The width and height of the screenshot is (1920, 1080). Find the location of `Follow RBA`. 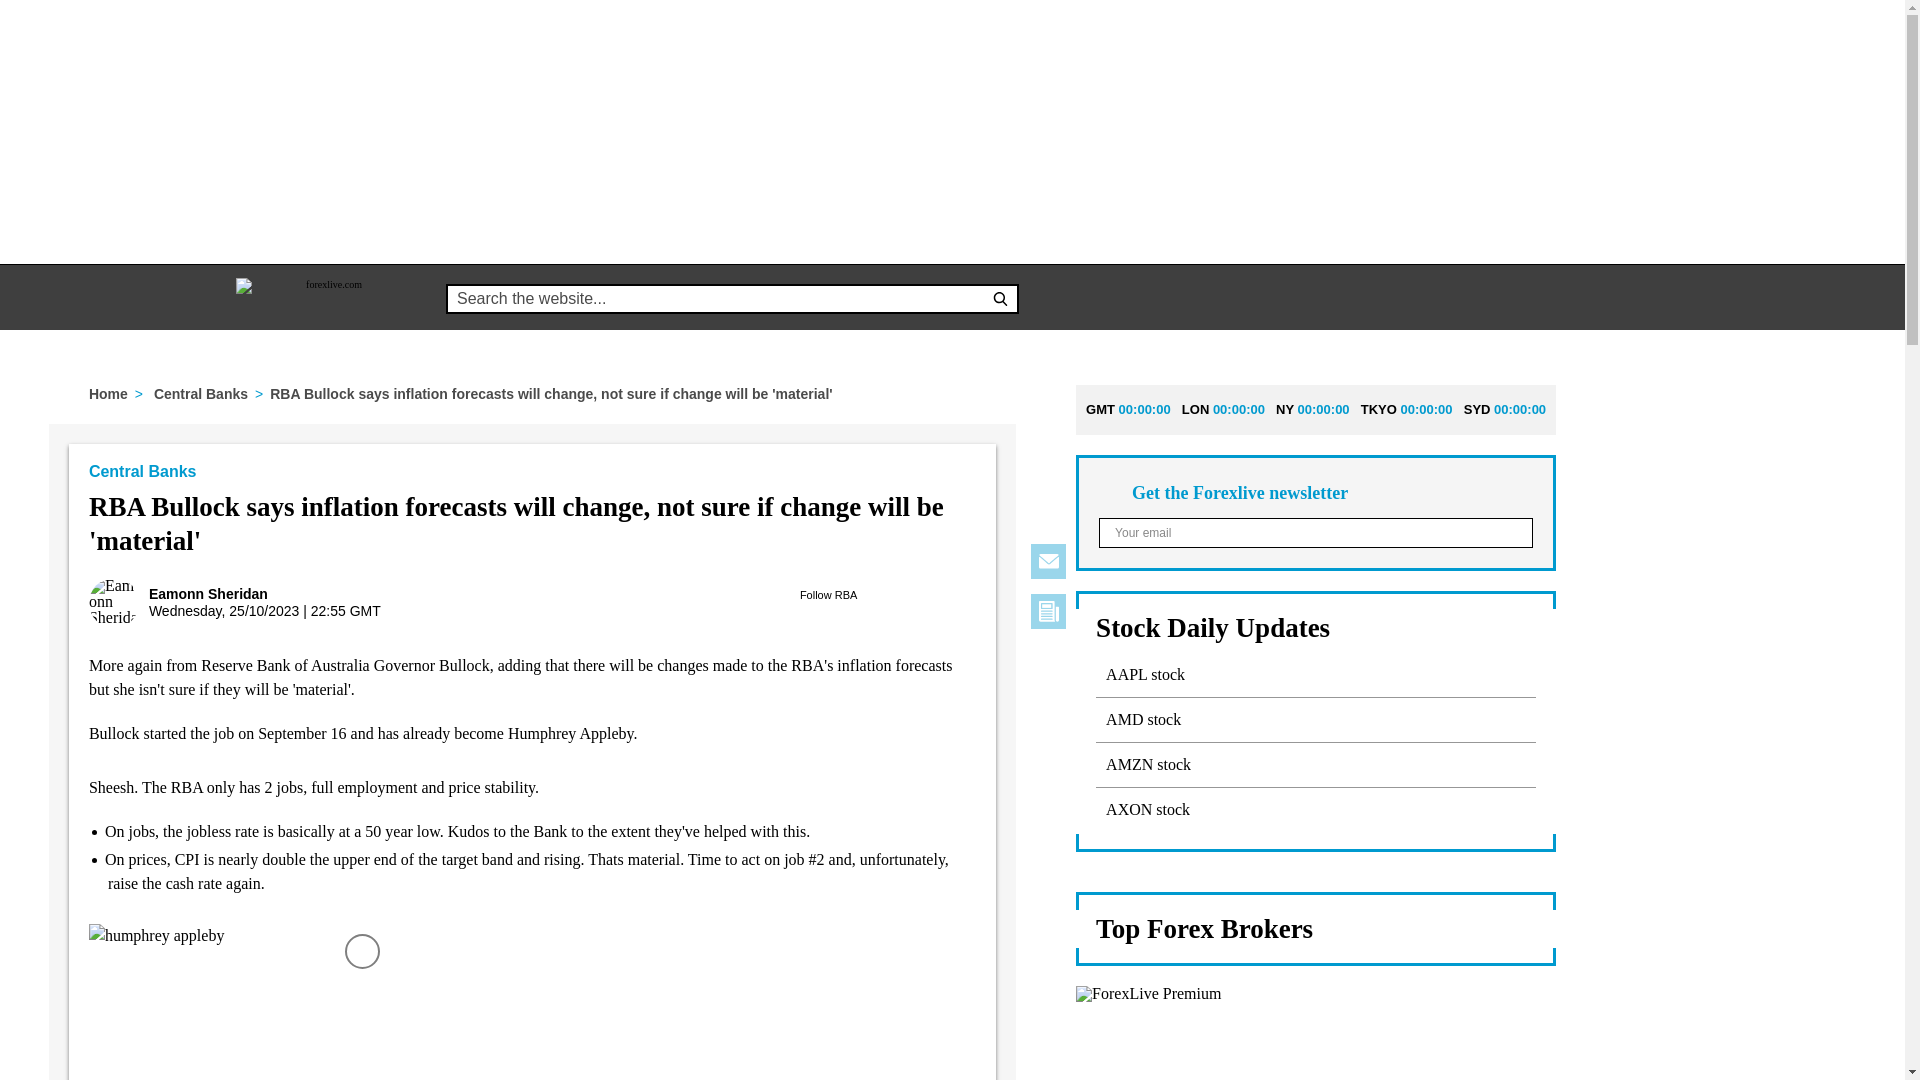

Follow RBA is located at coordinates (829, 594).